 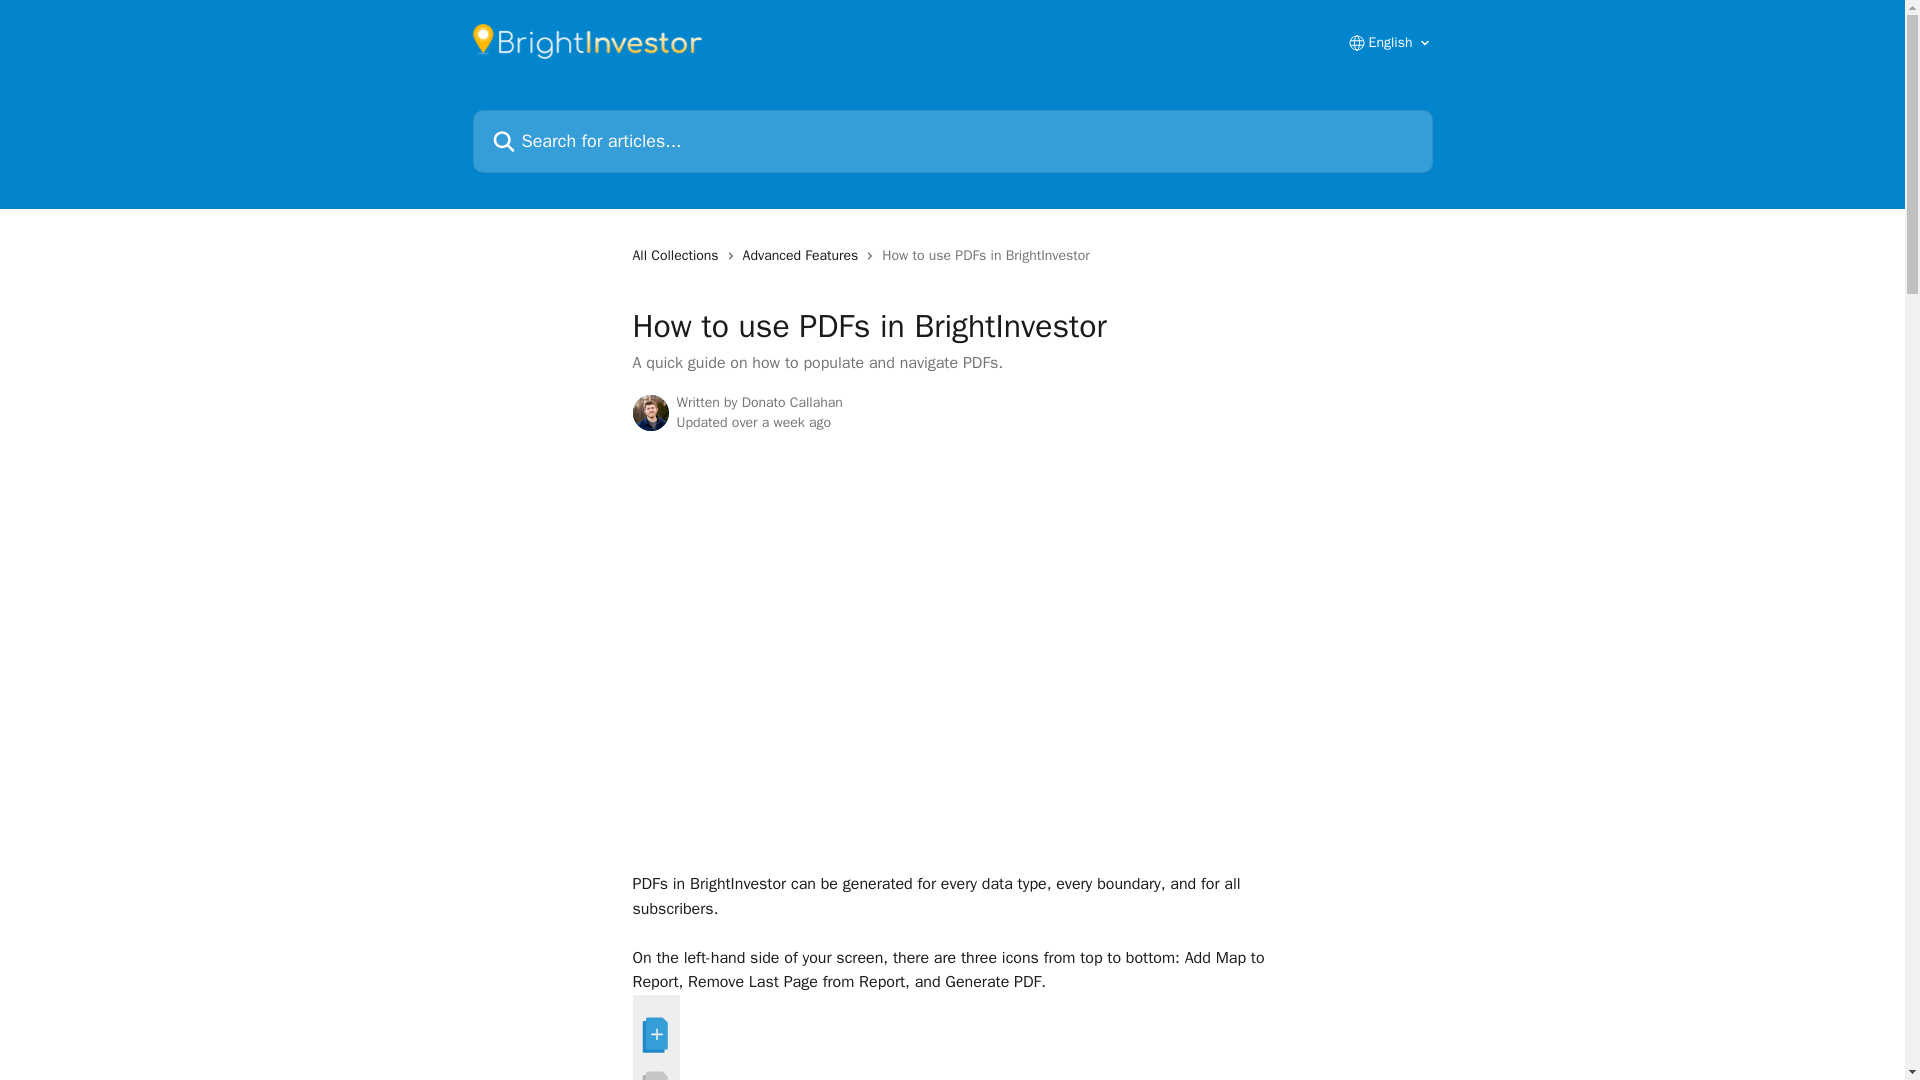 I want to click on All Collections, so click(x=678, y=256).